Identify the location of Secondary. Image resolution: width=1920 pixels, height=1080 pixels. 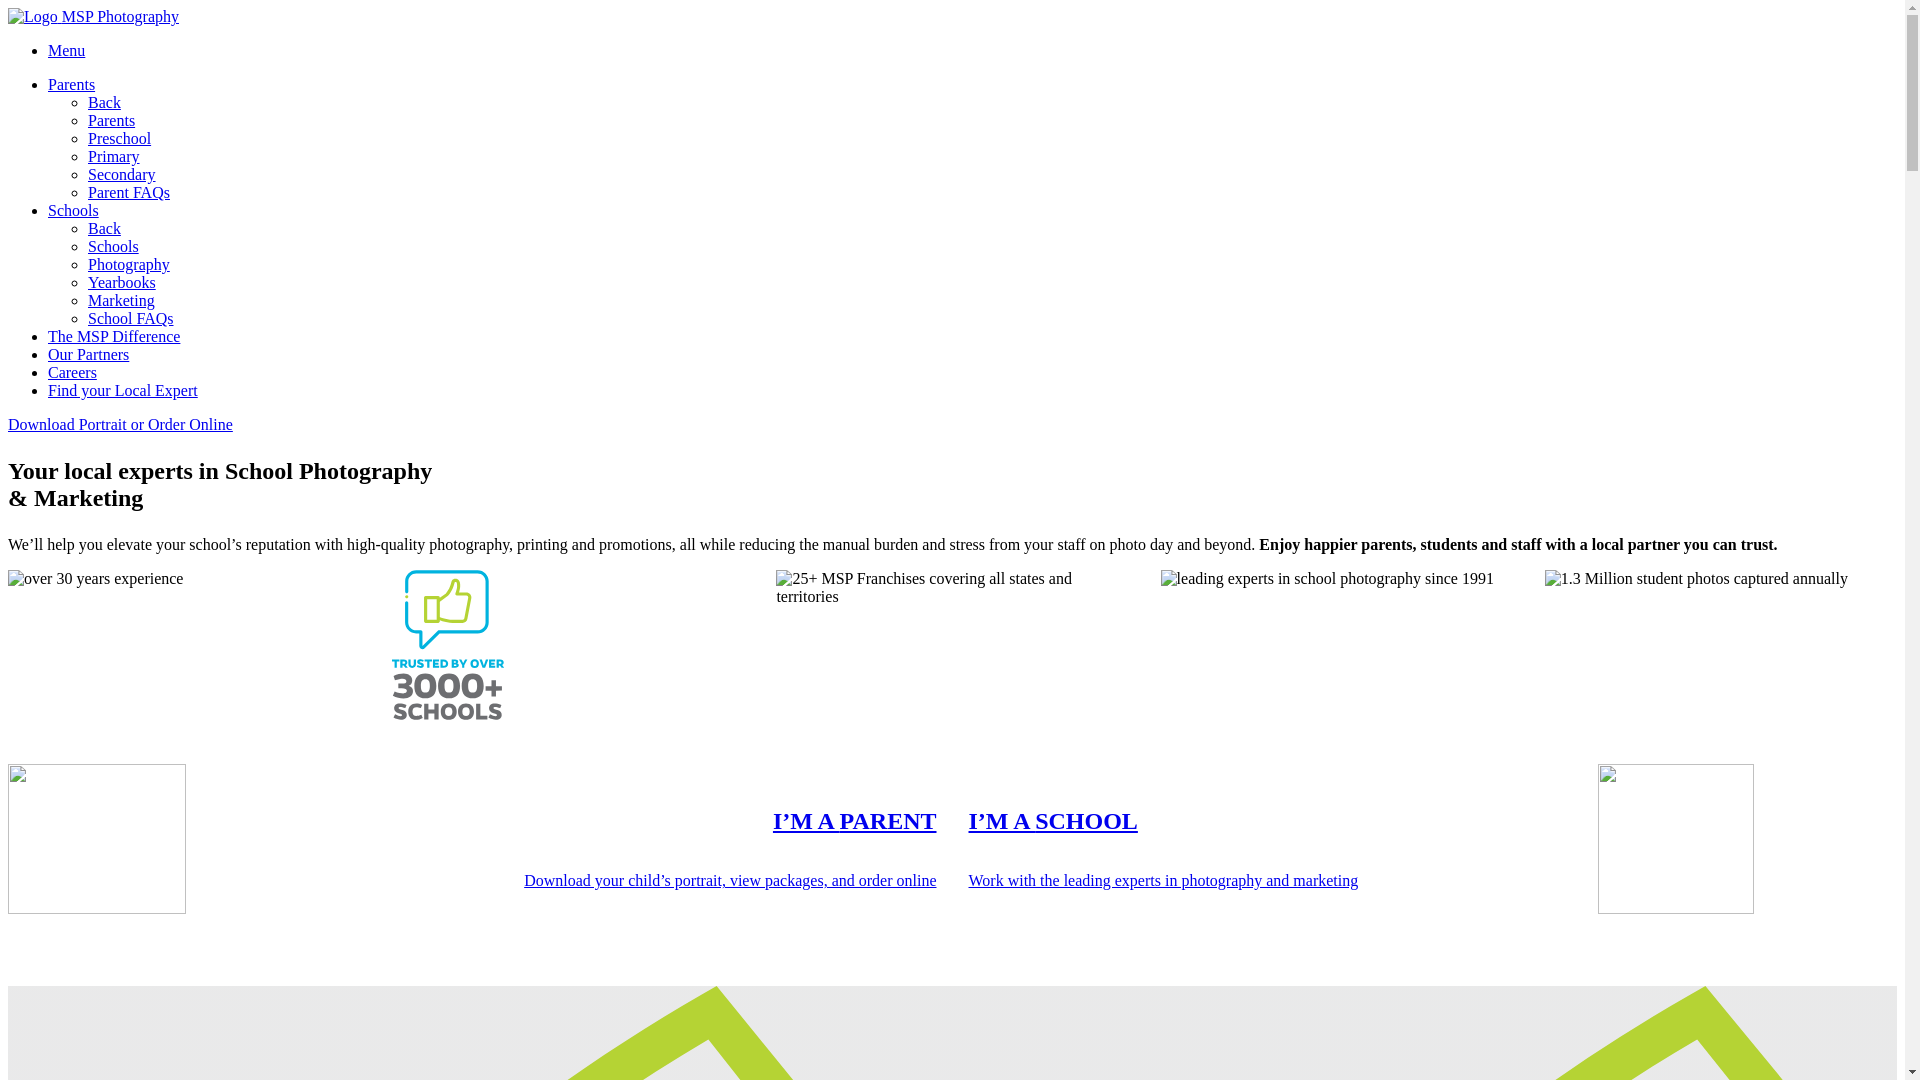
(992, 174).